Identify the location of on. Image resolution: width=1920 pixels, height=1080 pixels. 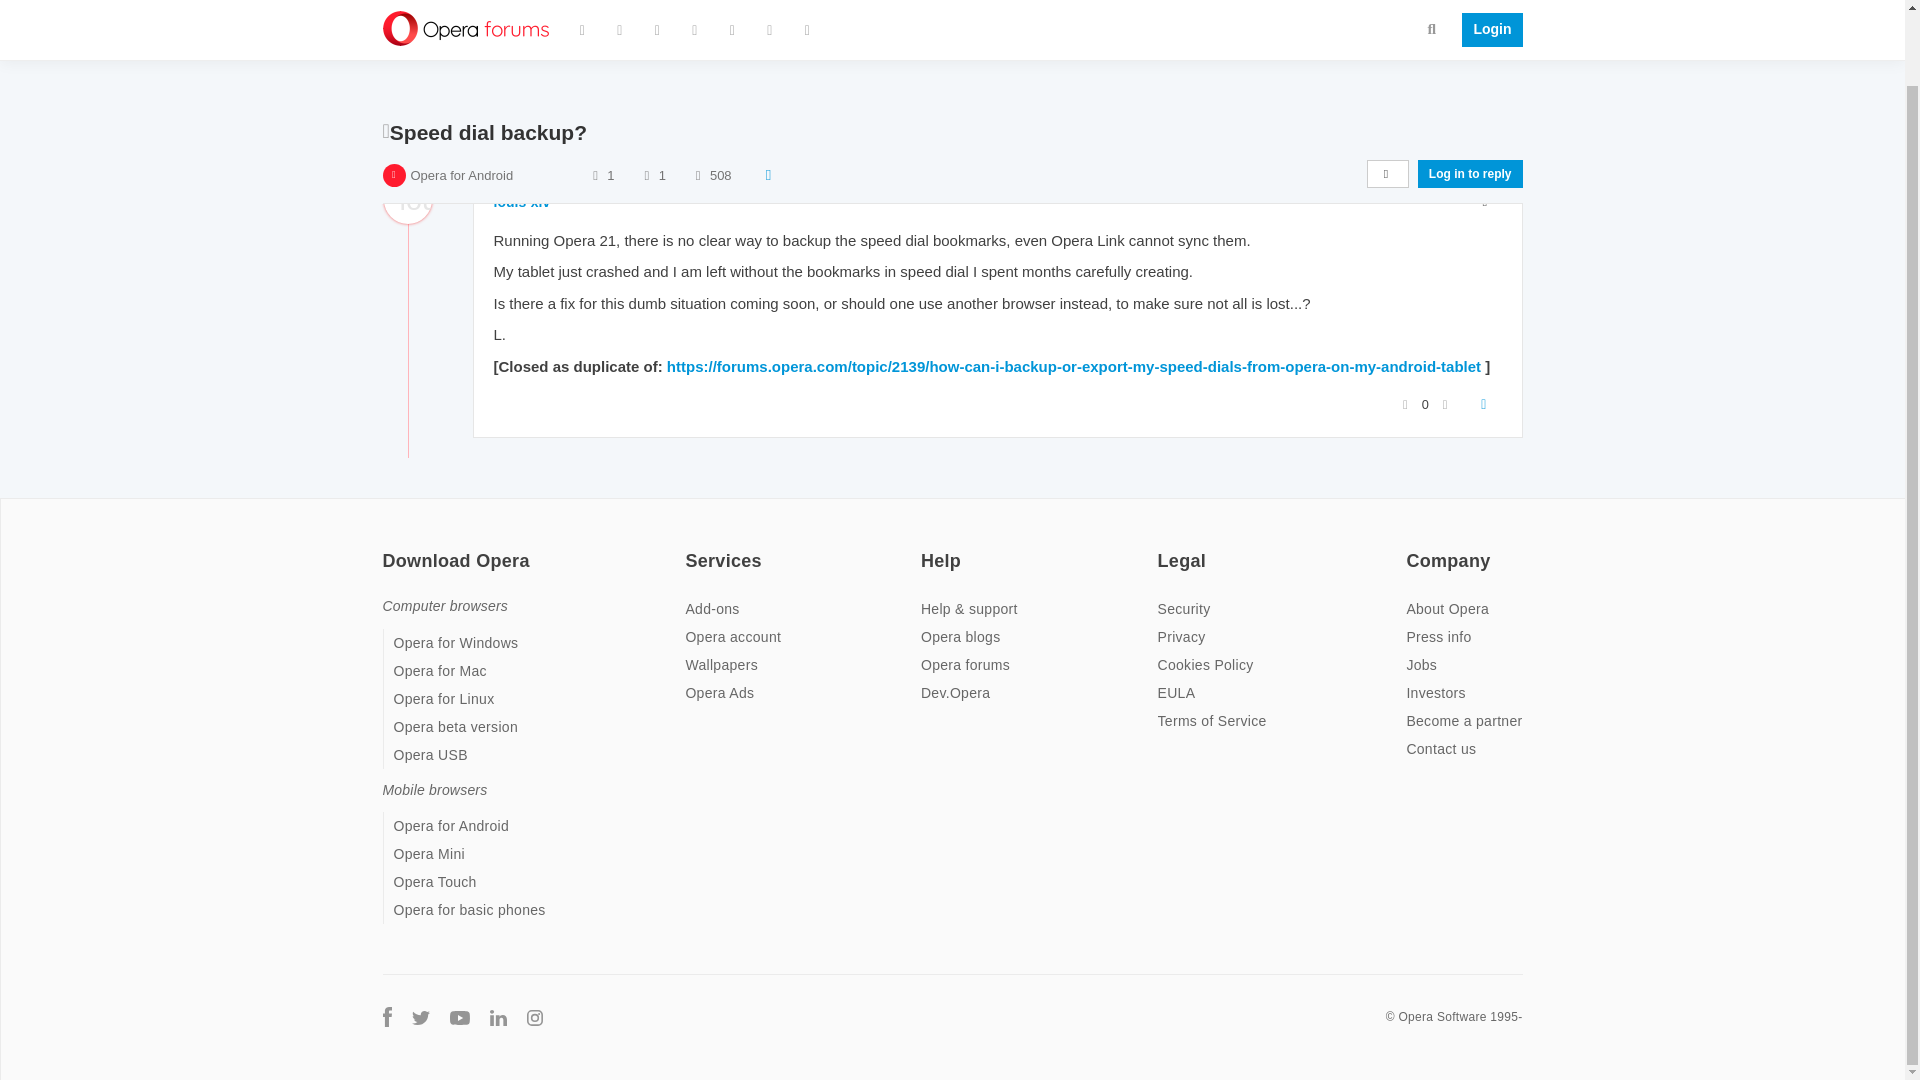
(1412, 548).